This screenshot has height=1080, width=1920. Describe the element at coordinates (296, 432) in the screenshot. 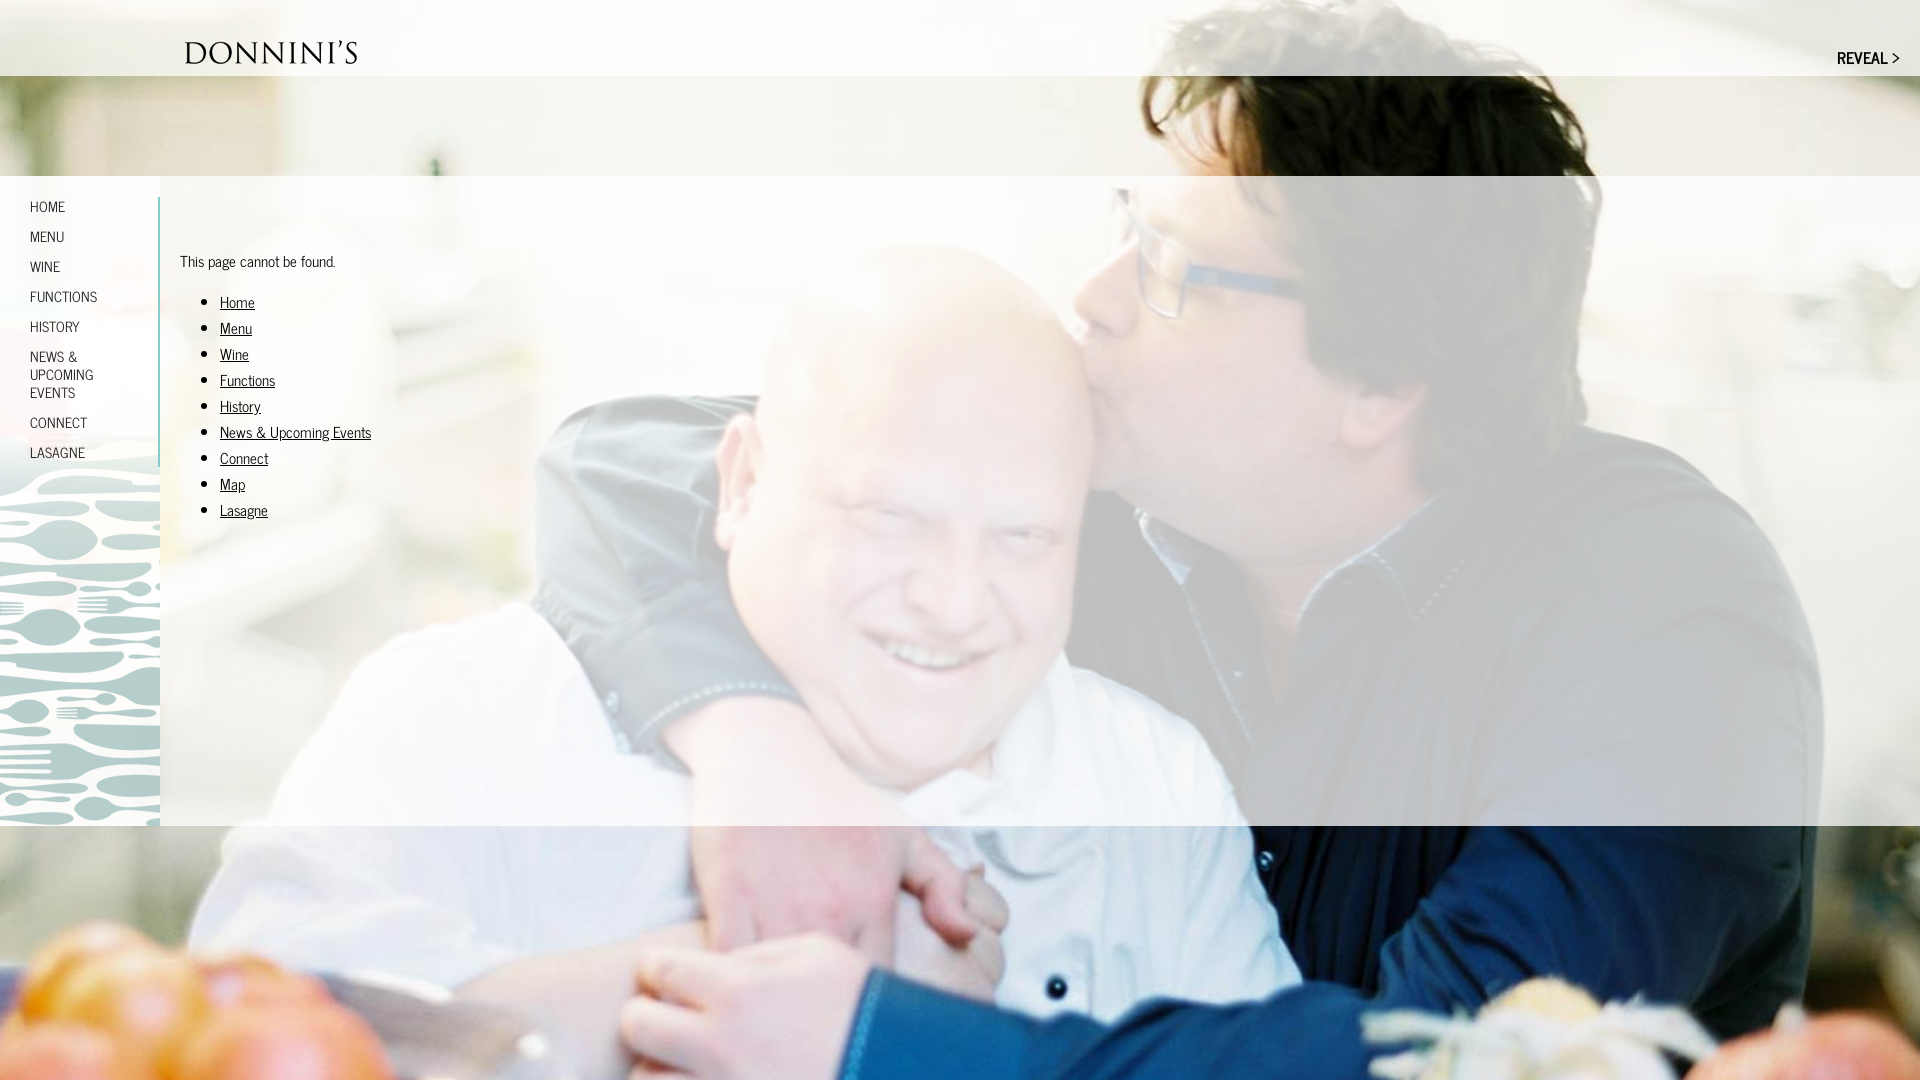

I see `News & Upcoming Events` at that location.